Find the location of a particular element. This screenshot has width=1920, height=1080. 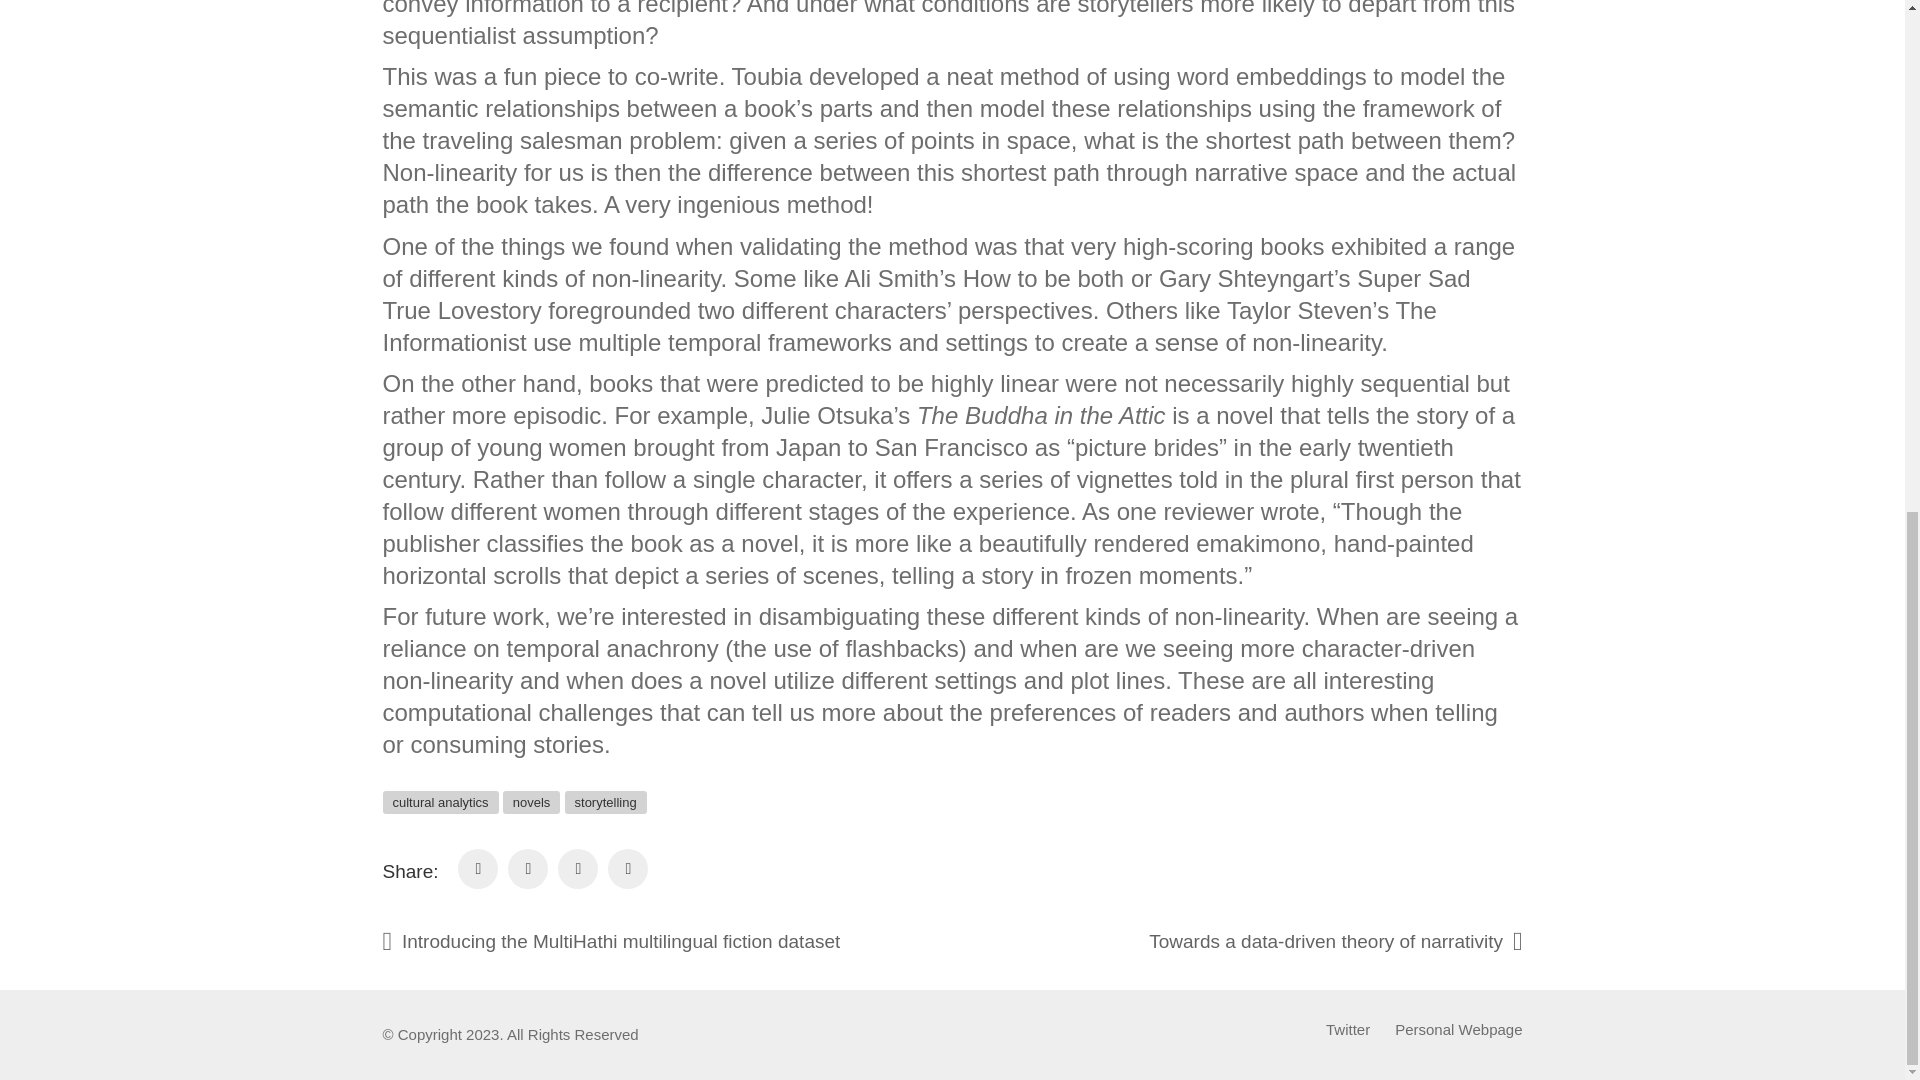

cultural analytics is located at coordinates (440, 802).